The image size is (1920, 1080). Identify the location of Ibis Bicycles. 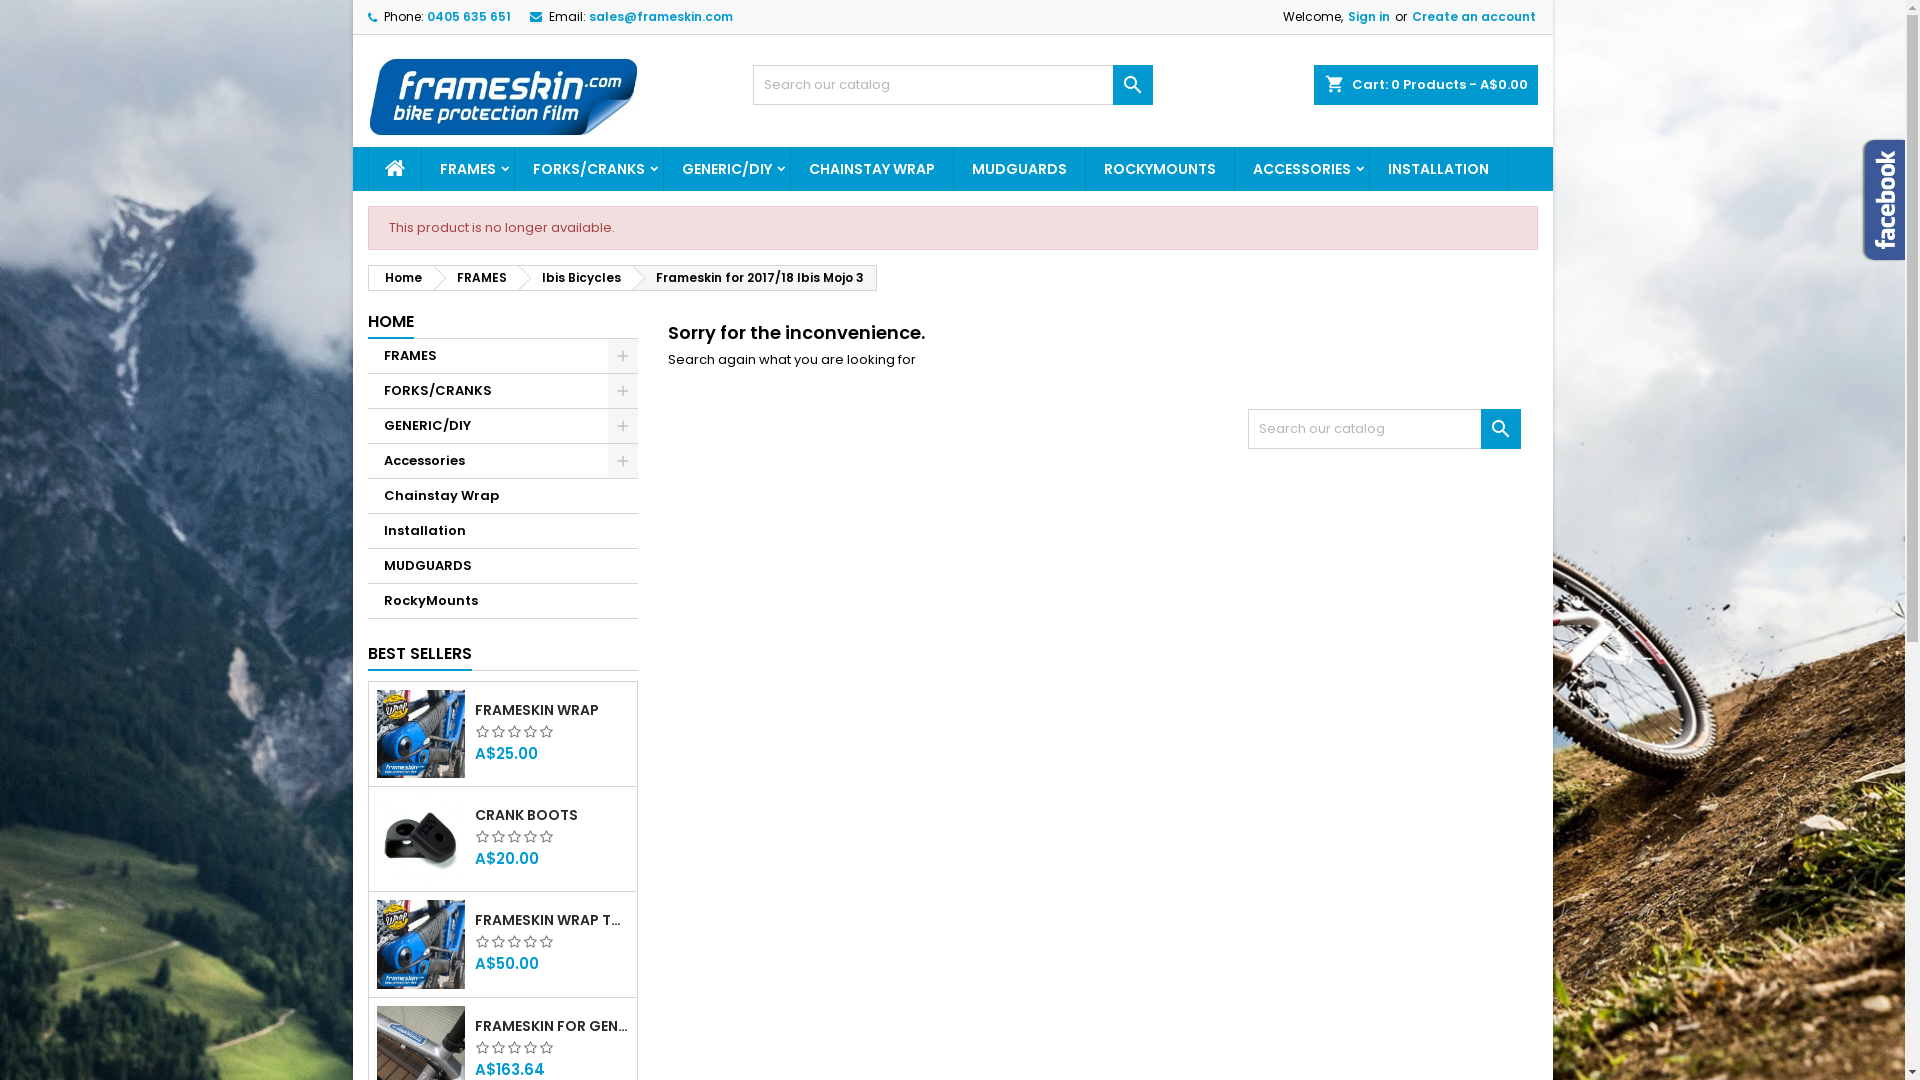
(576, 278).